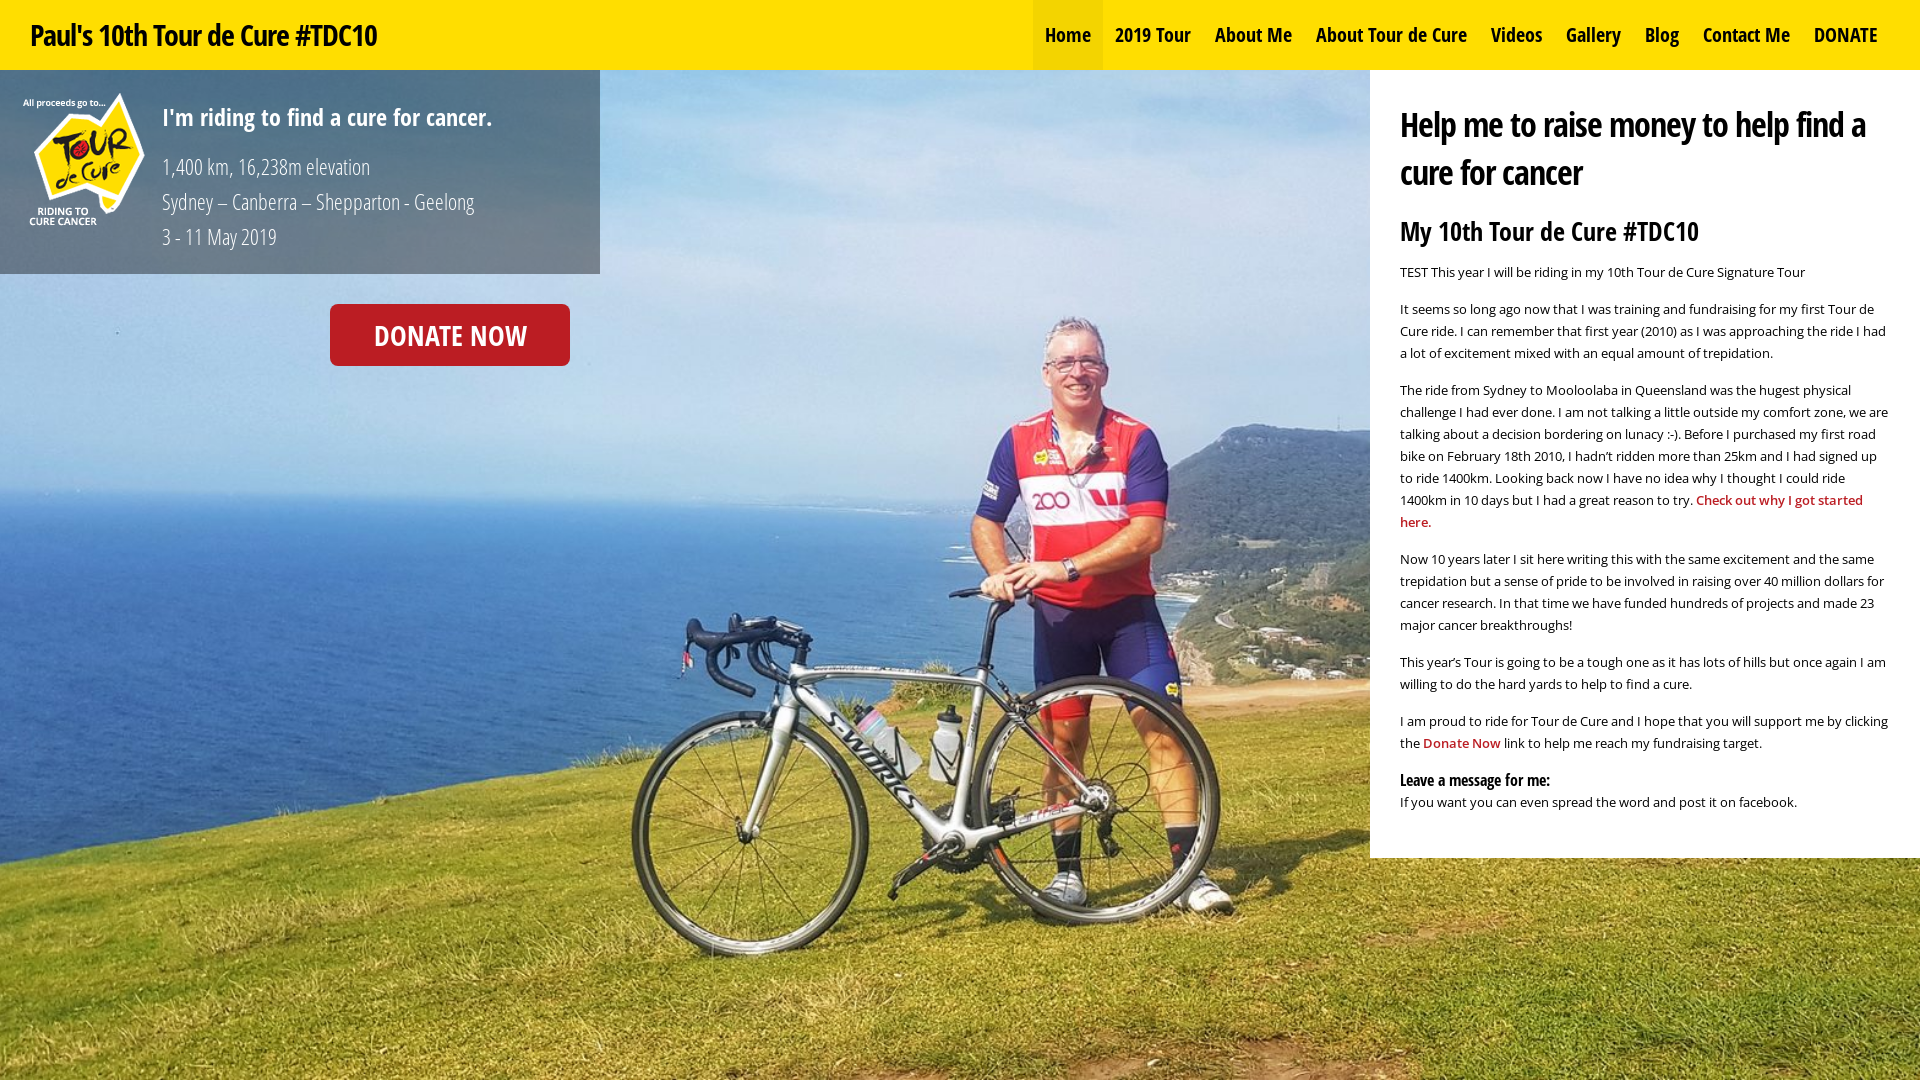  Describe the element at coordinates (1392, 35) in the screenshot. I see `About Tour de Cure` at that location.